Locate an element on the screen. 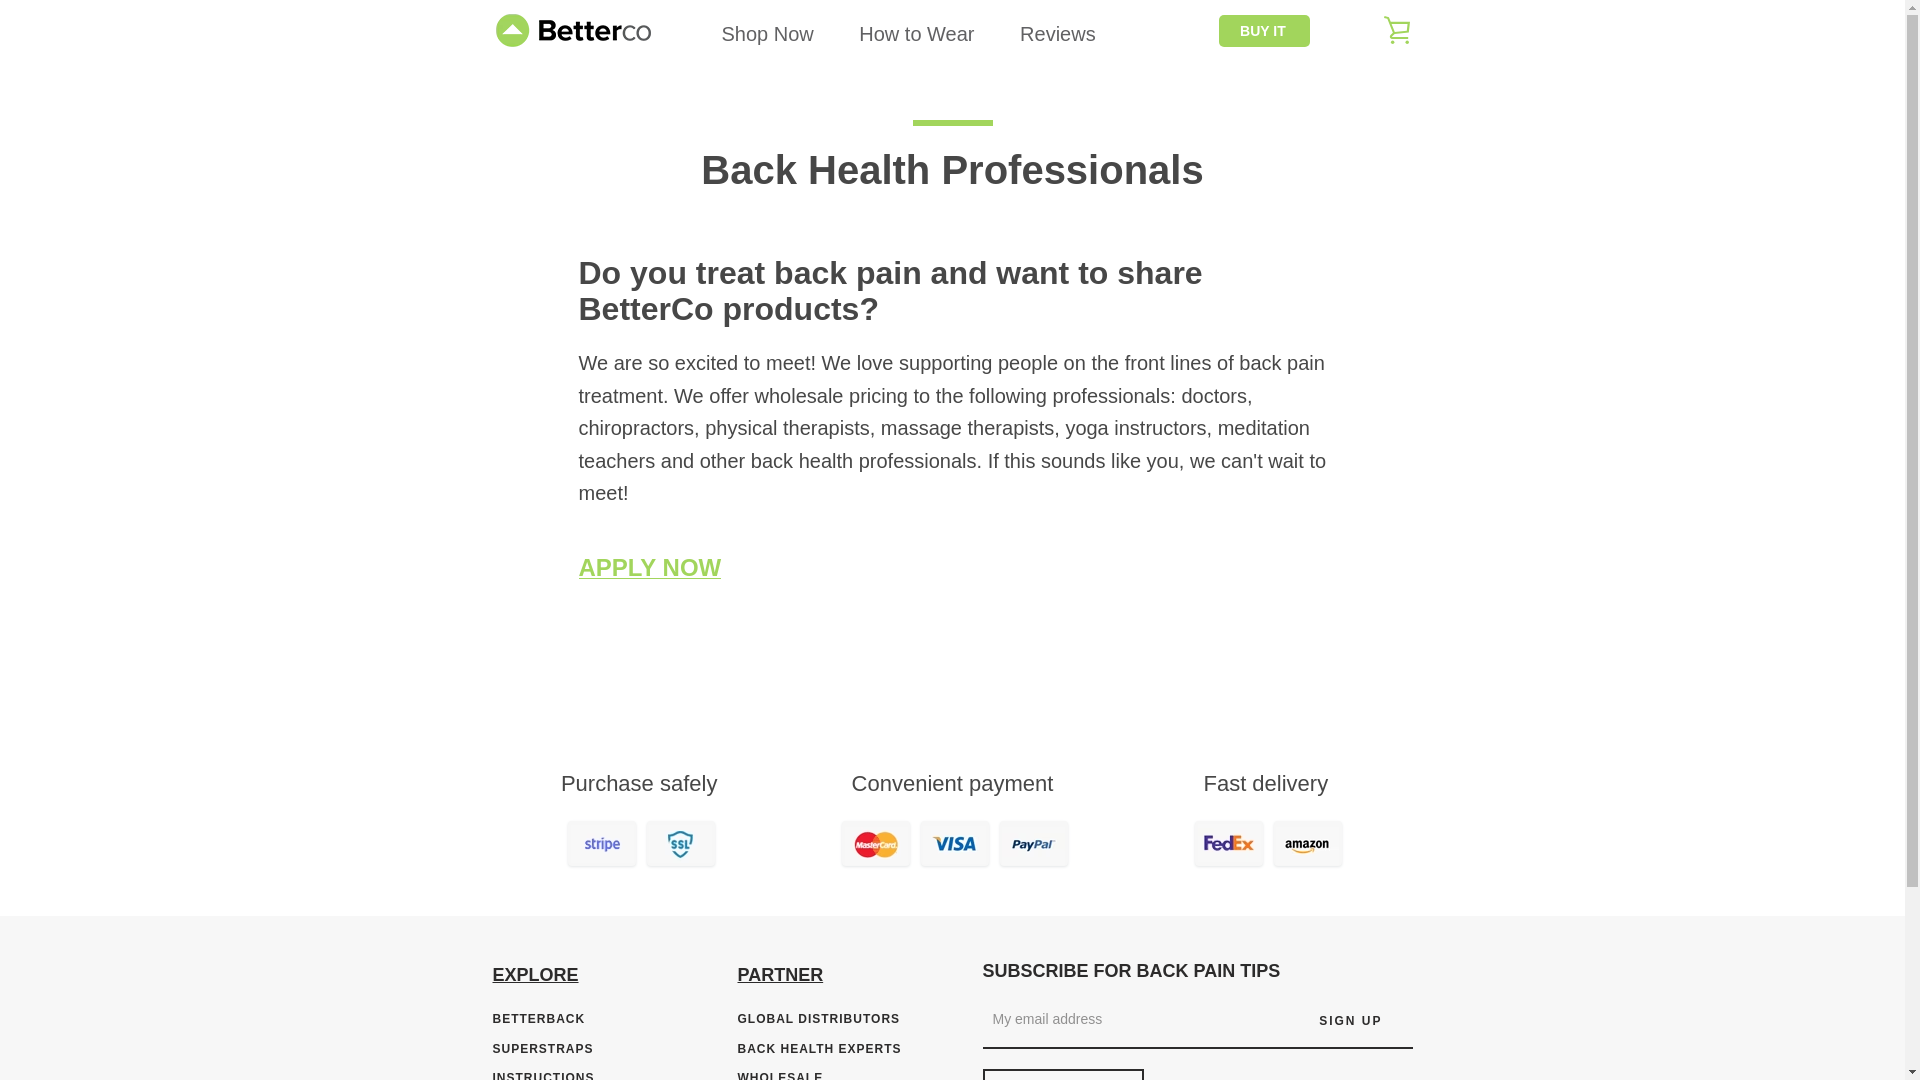 The image size is (1920, 1080). Sign up is located at coordinates (1350, 1021).